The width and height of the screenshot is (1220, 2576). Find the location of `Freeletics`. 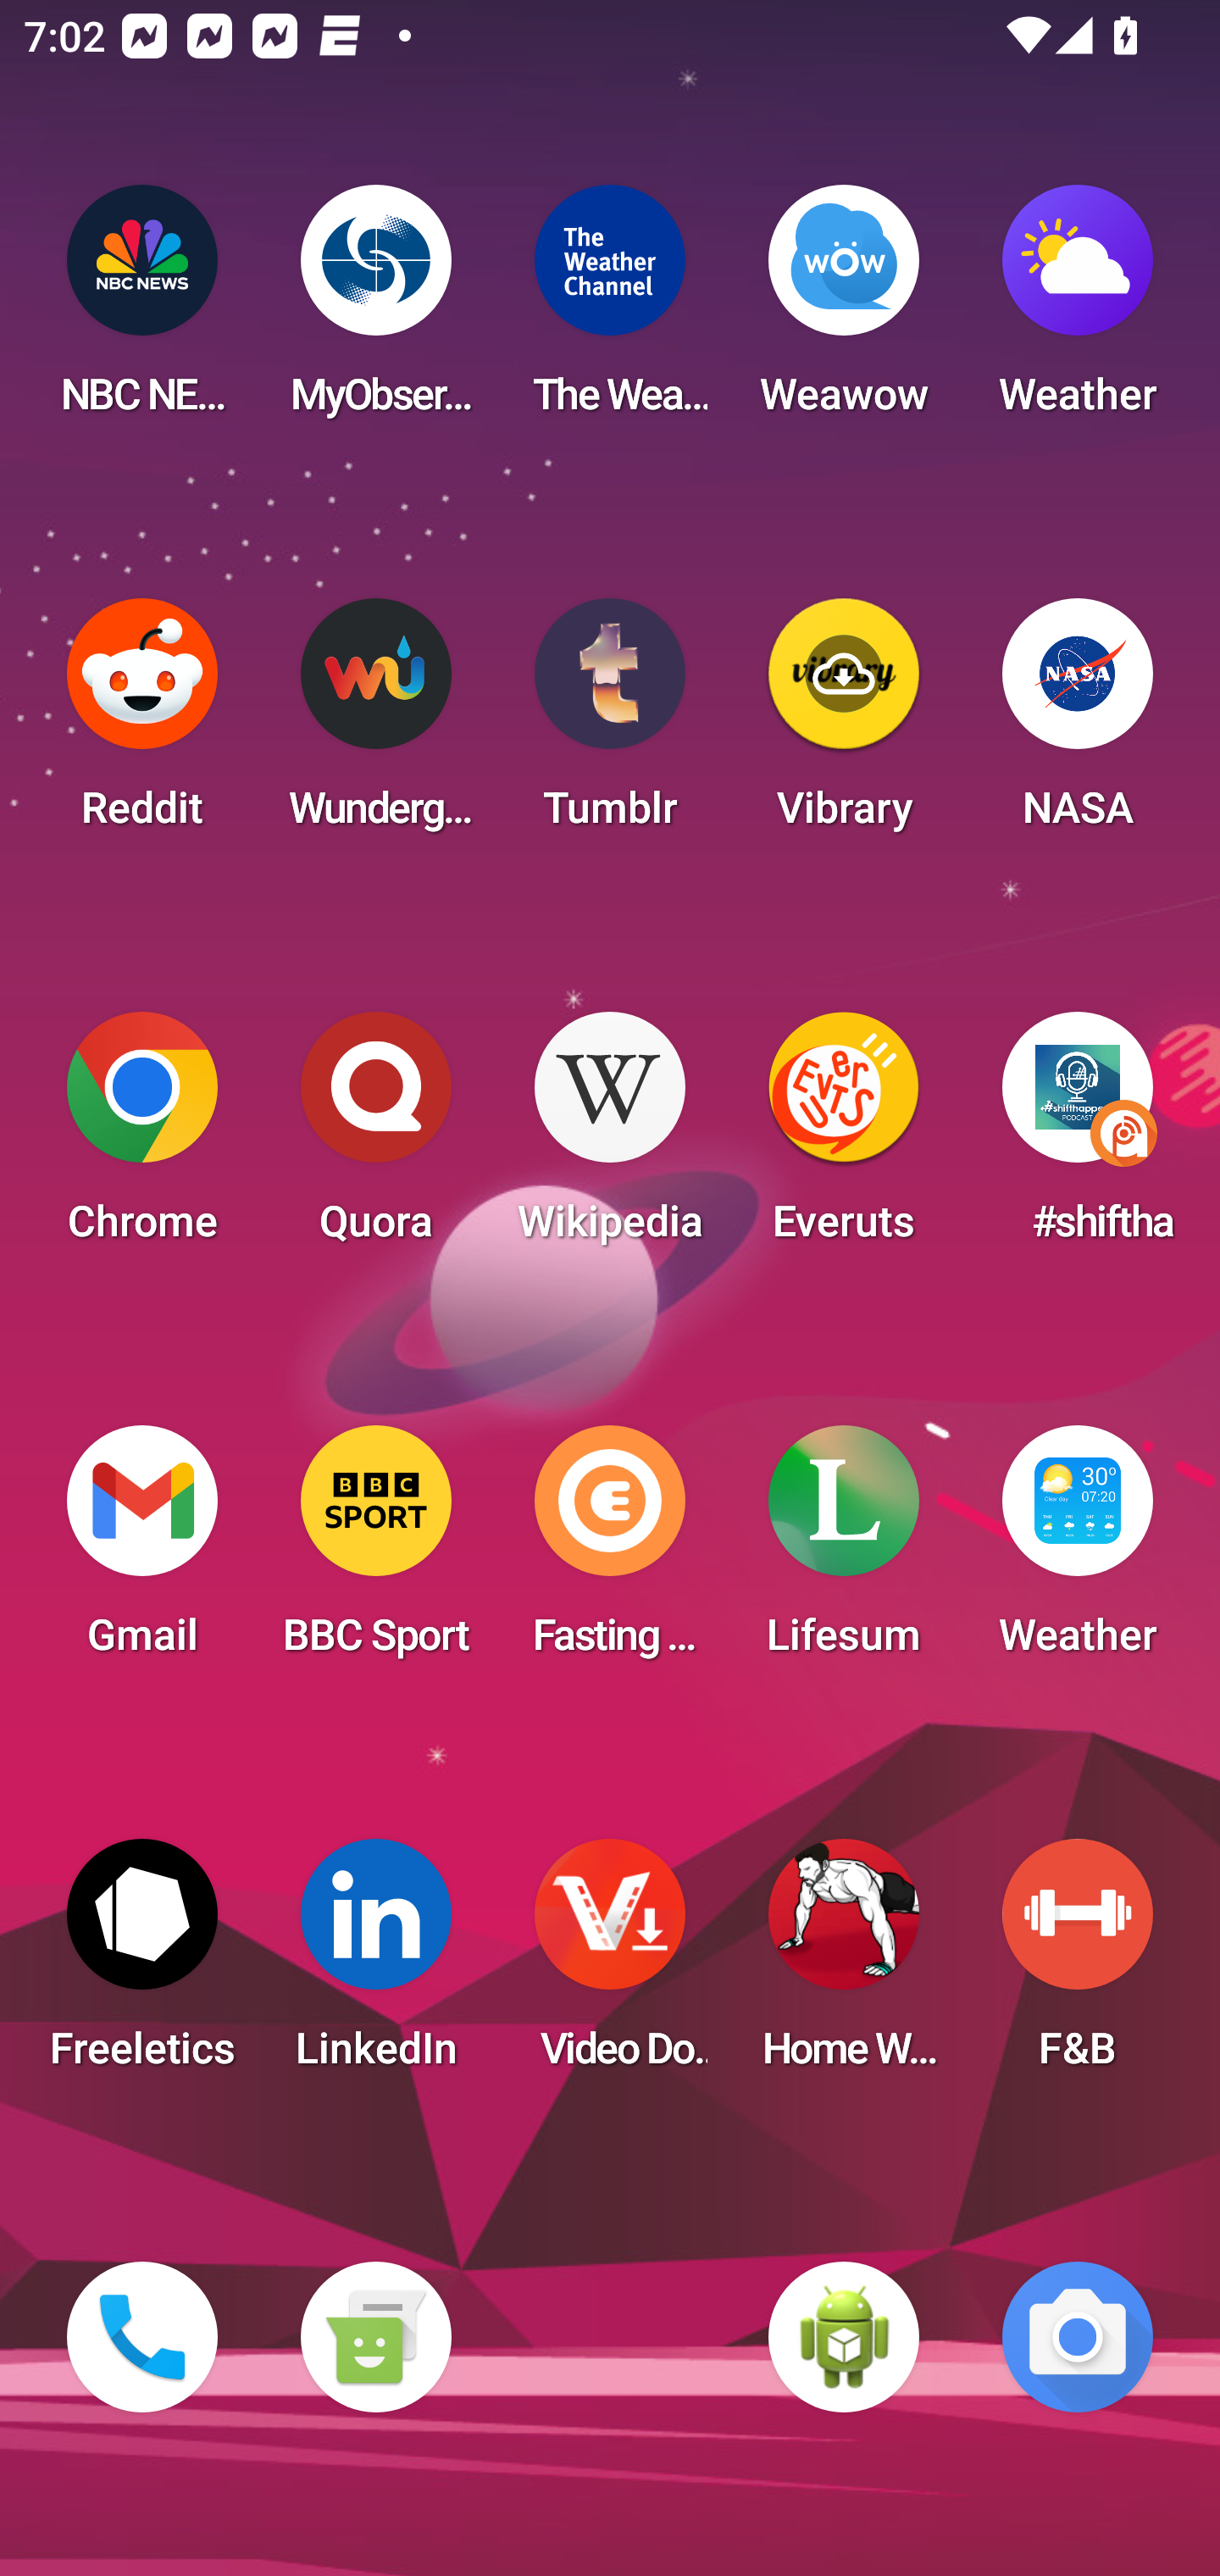

Freeletics is located at coordinates (142, 1964).